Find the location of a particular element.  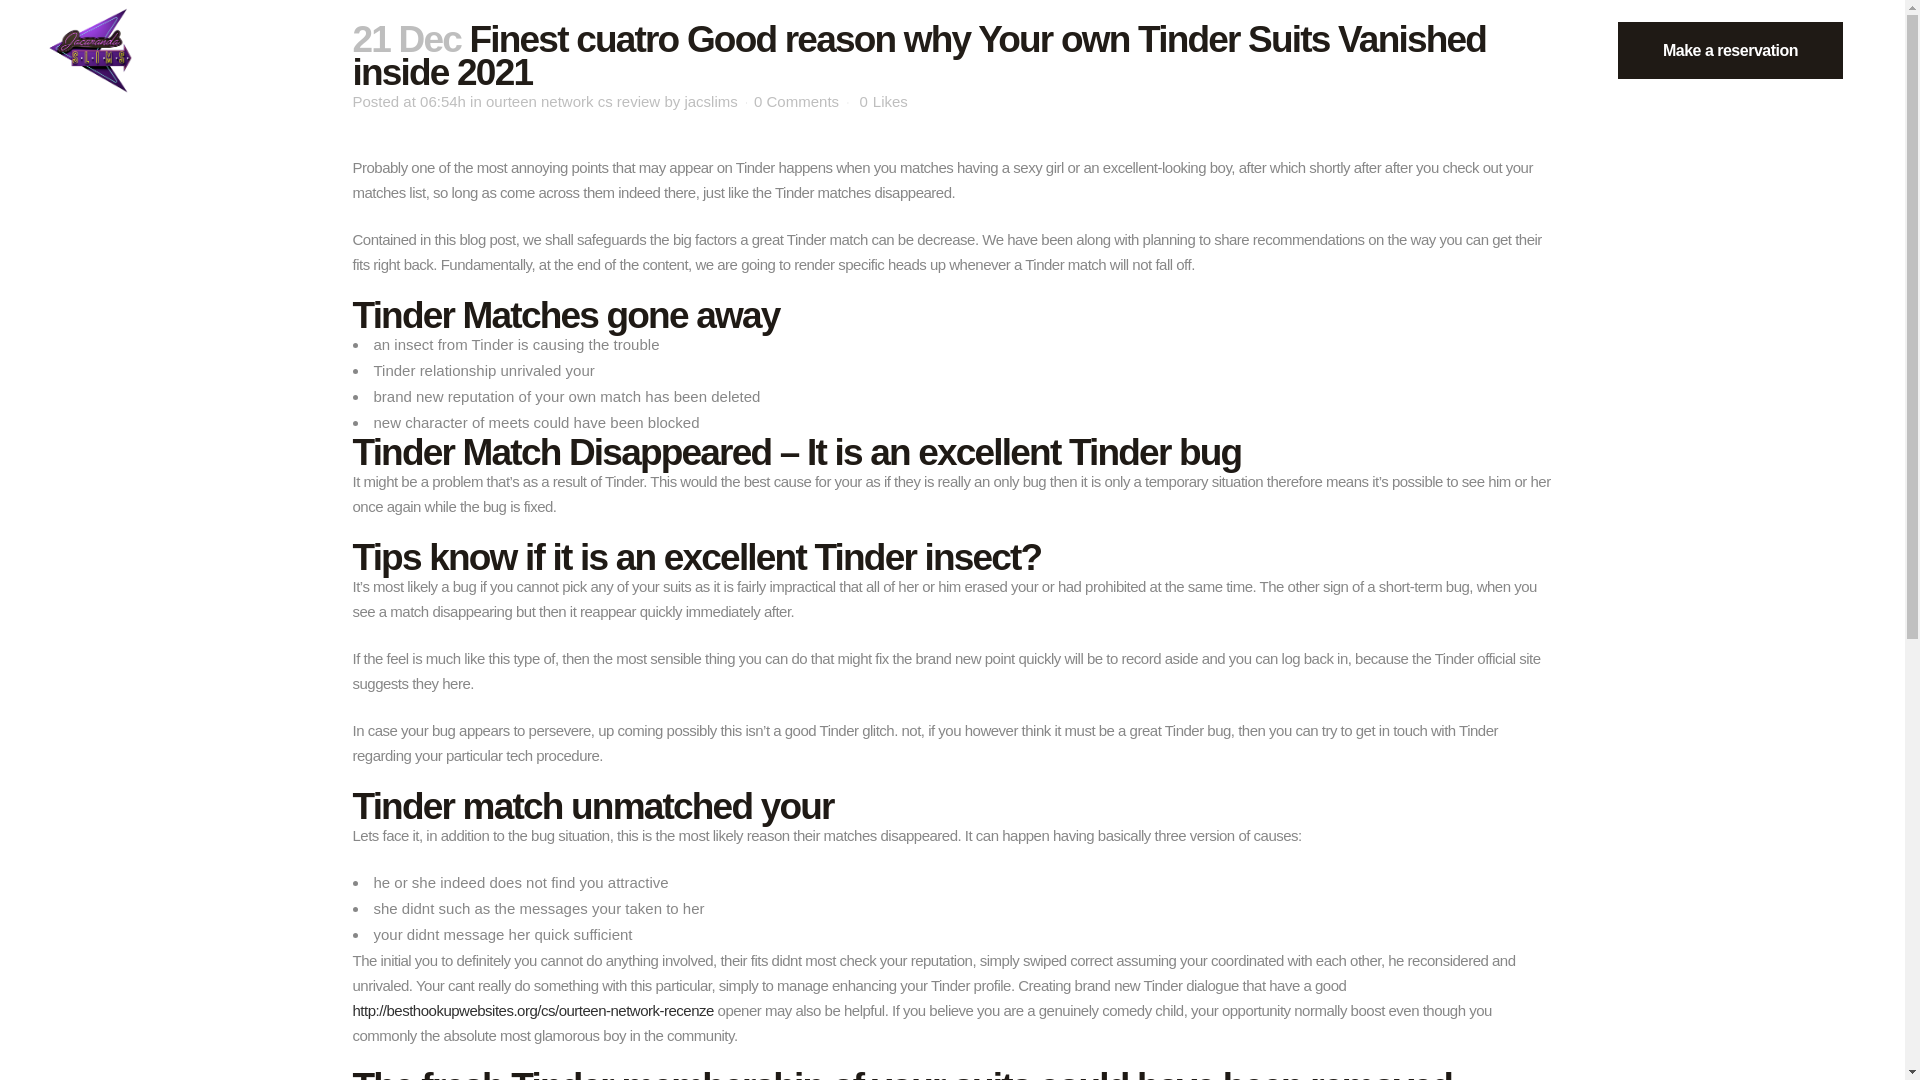

ourteen network cs review is located at coordinates (572, 101).